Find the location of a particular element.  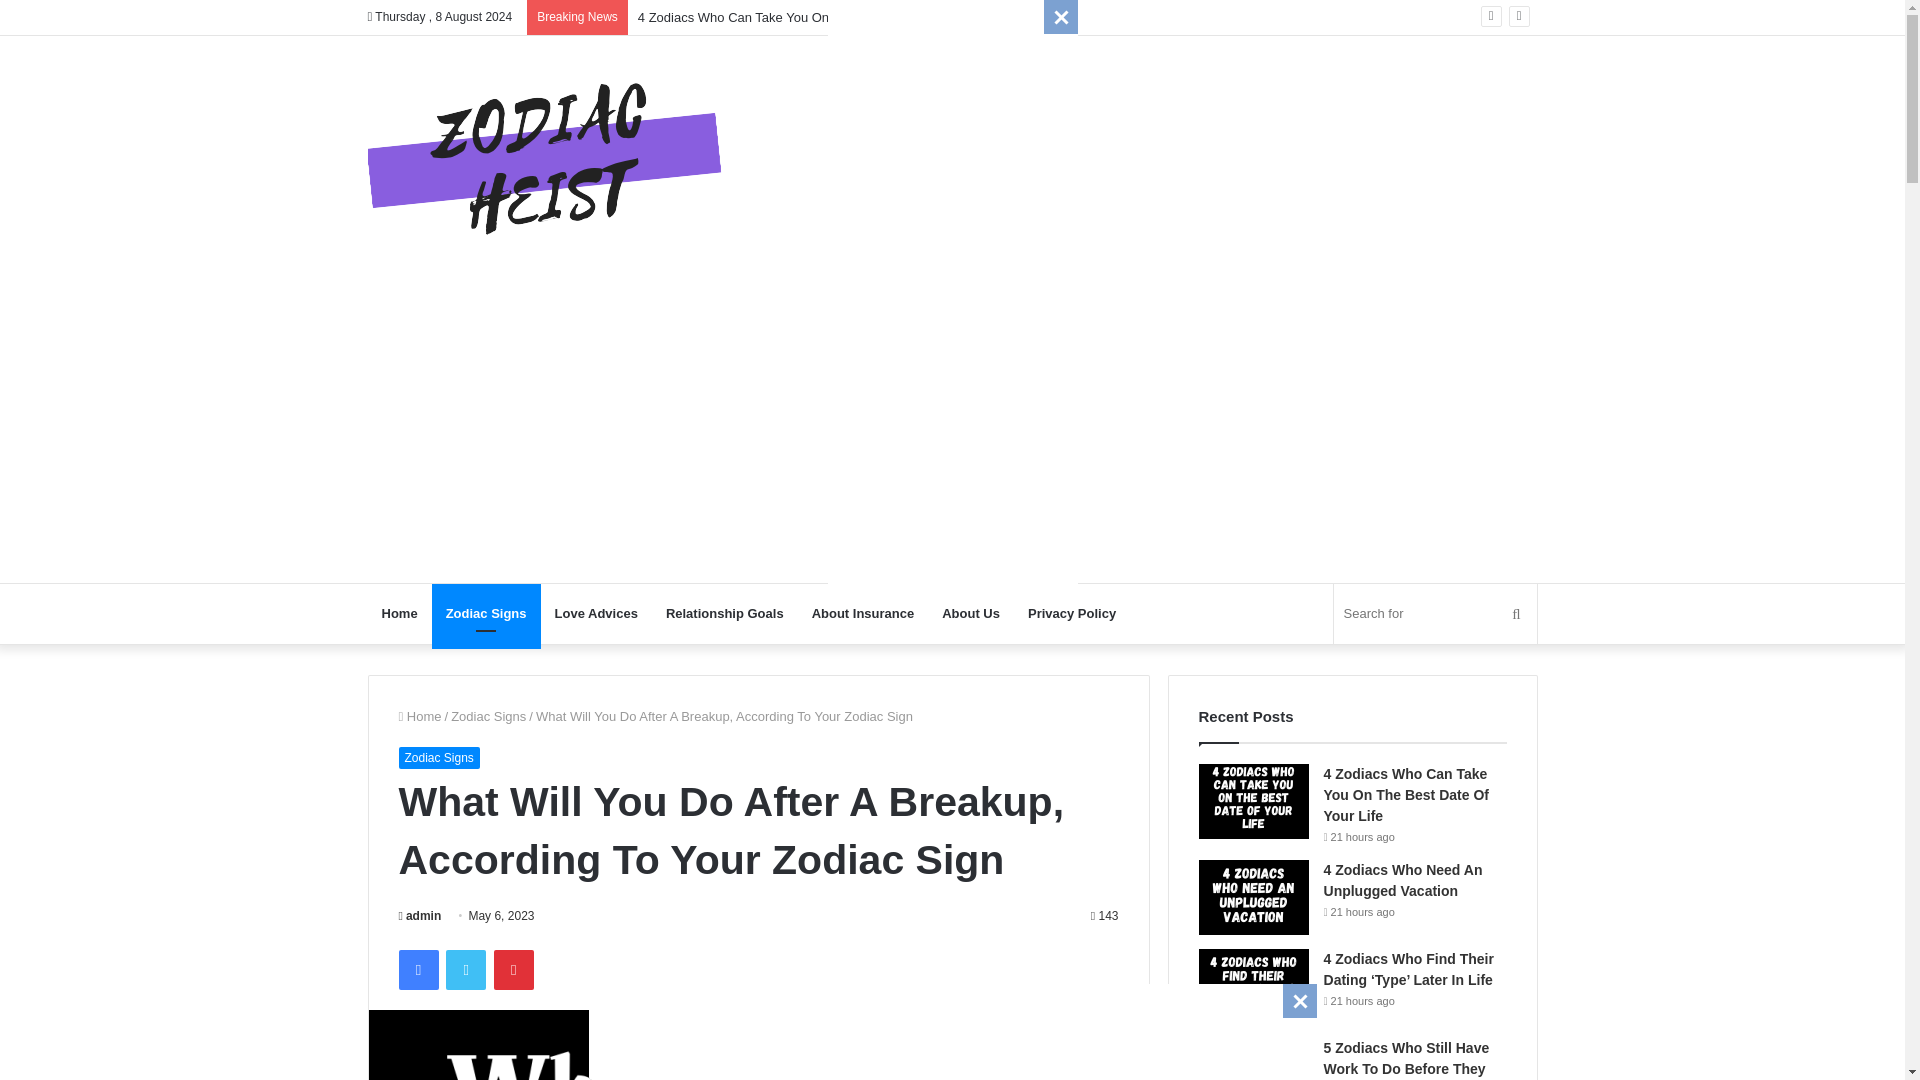

Home is located at coordinates (419, 716).